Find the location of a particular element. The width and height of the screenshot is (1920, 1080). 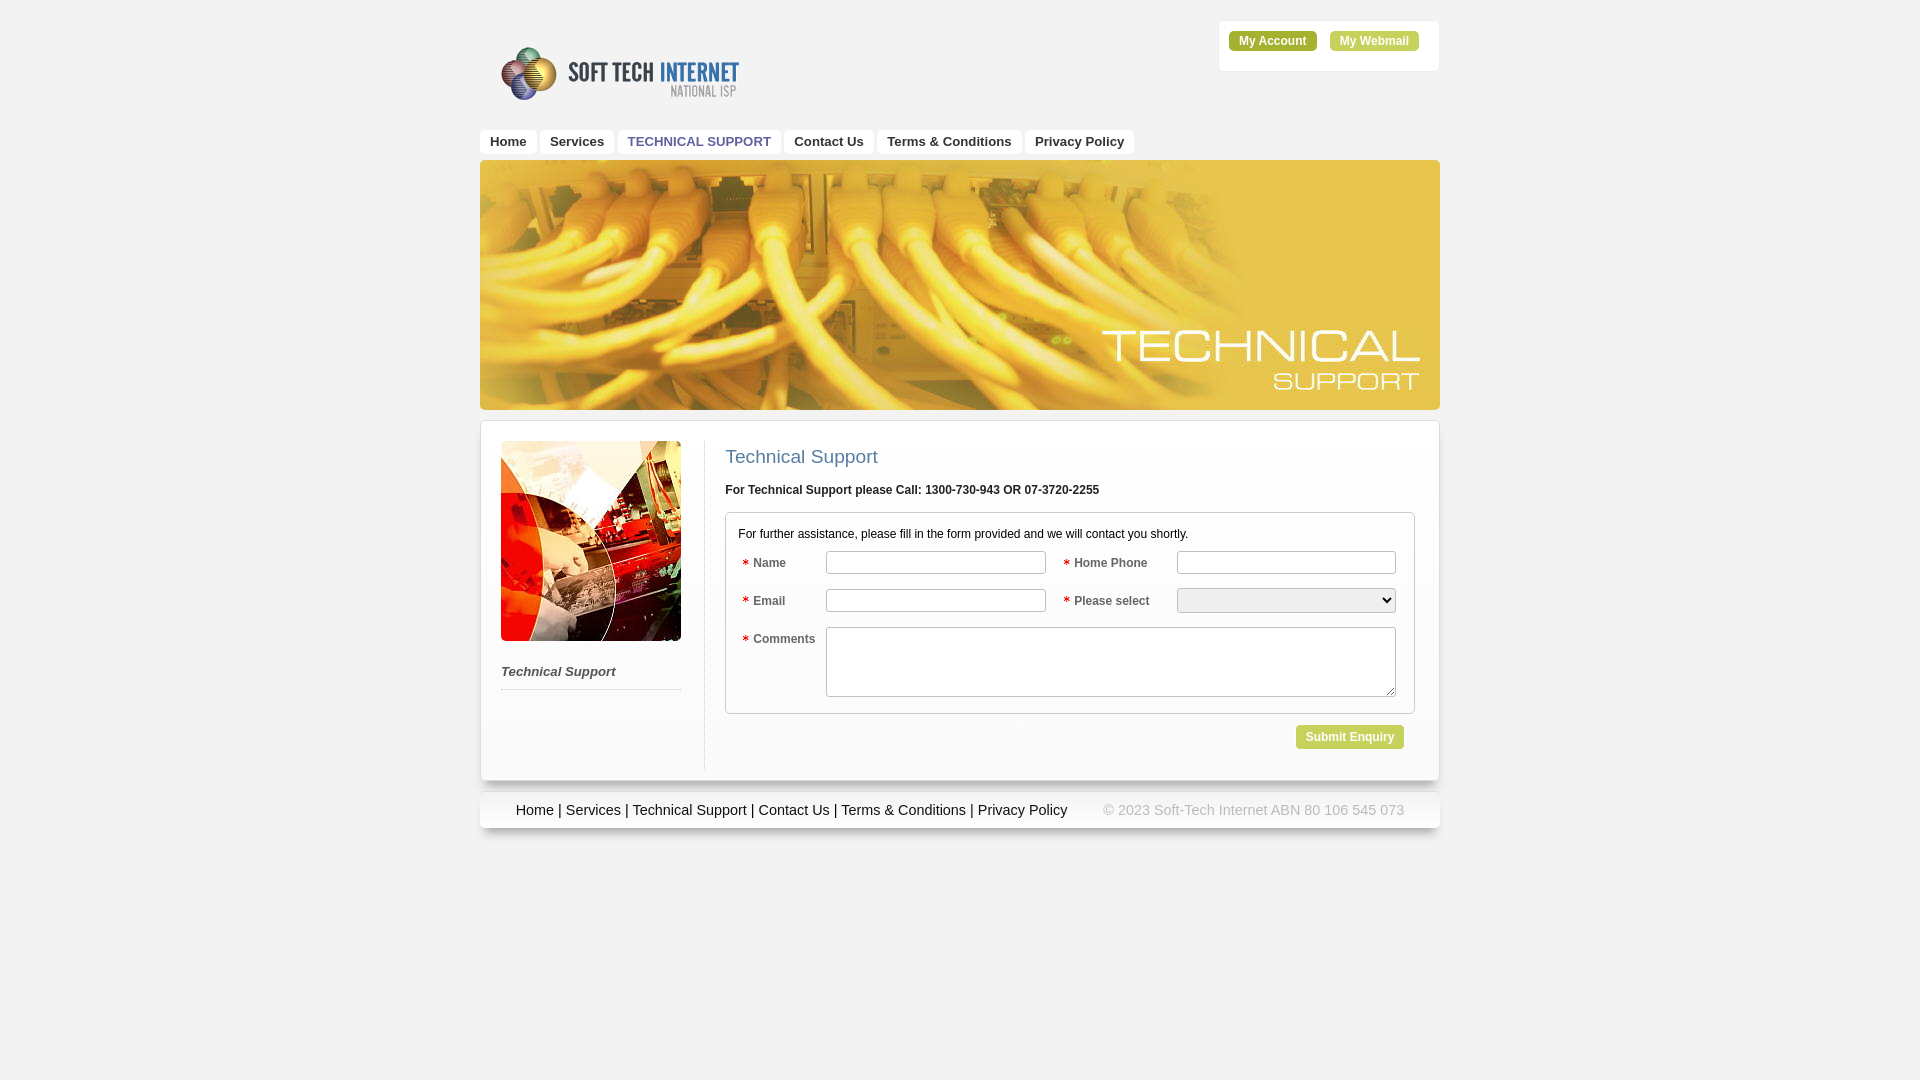

Home is located at coordinates (508, 142).